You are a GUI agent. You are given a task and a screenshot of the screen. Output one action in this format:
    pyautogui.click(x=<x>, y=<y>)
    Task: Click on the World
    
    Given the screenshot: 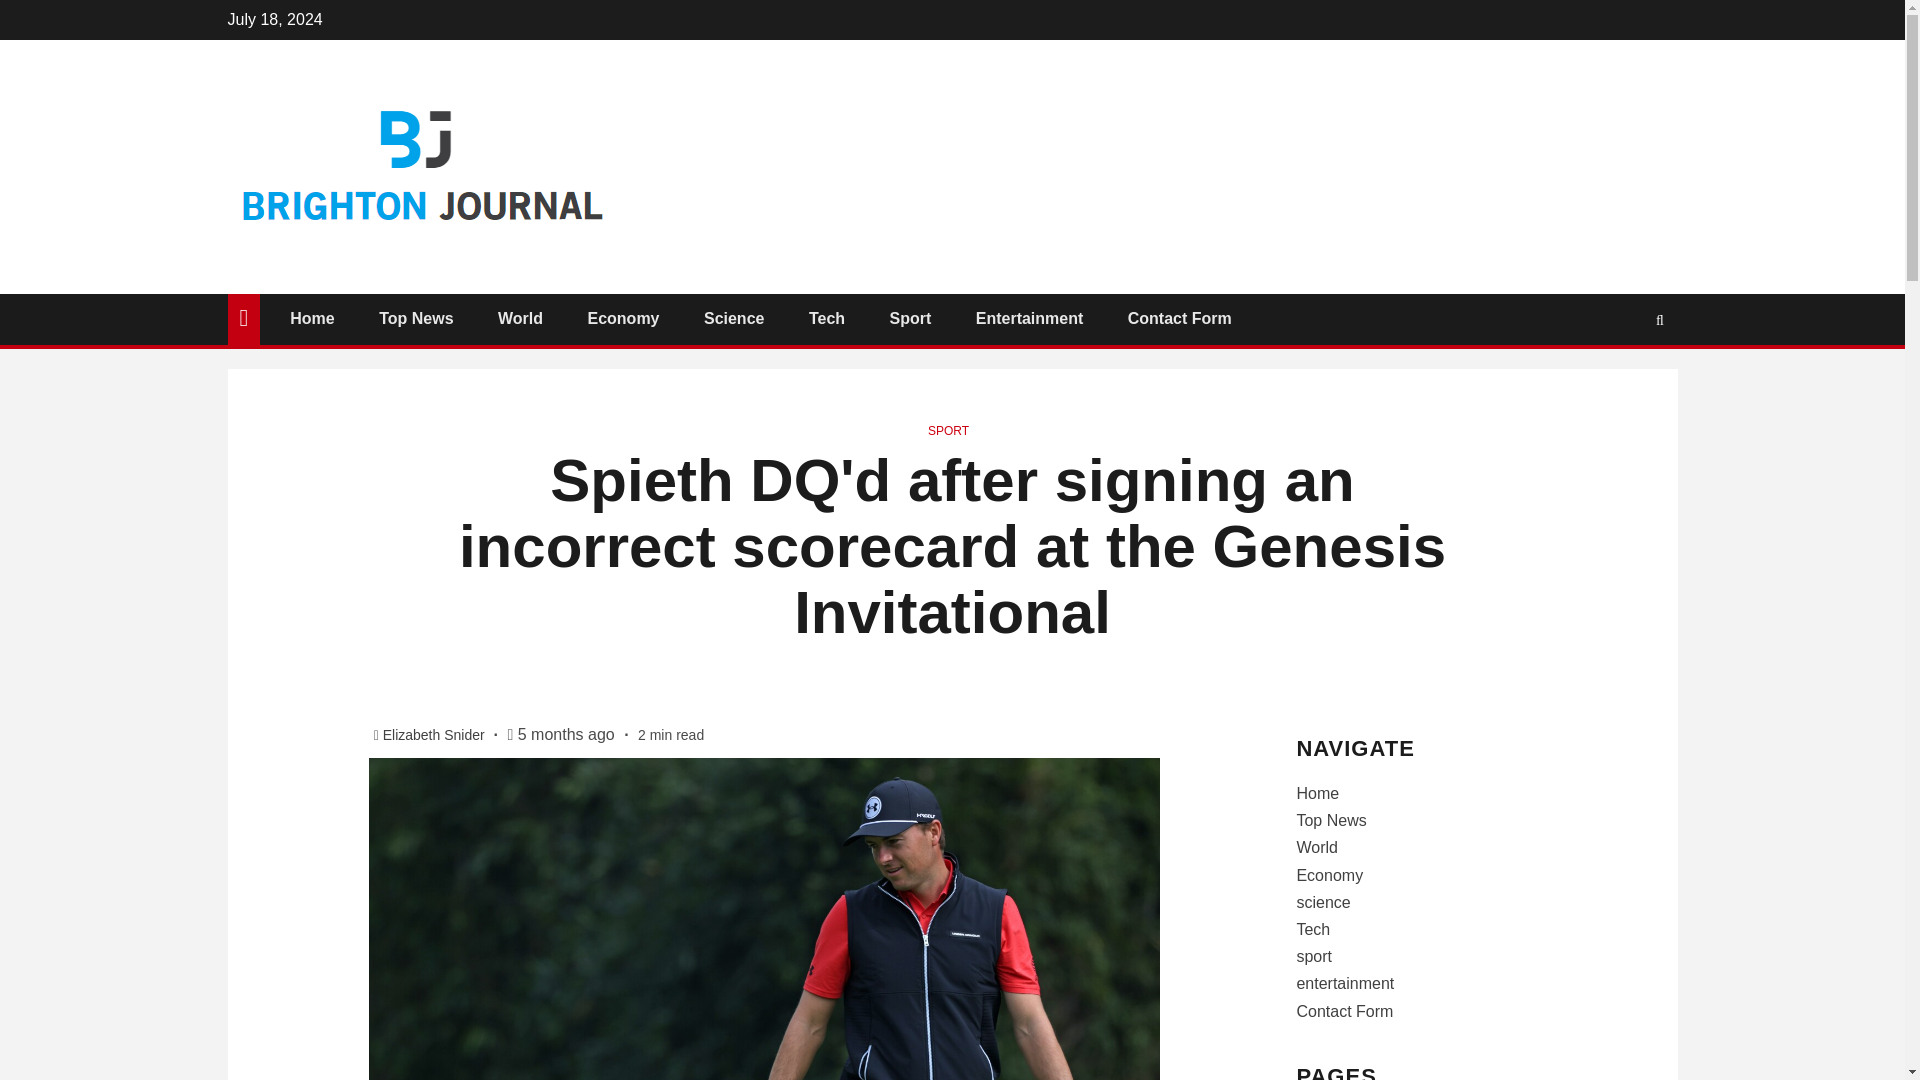 What is the action you would take?
    pyautogui.click(x=520, y=318)
    